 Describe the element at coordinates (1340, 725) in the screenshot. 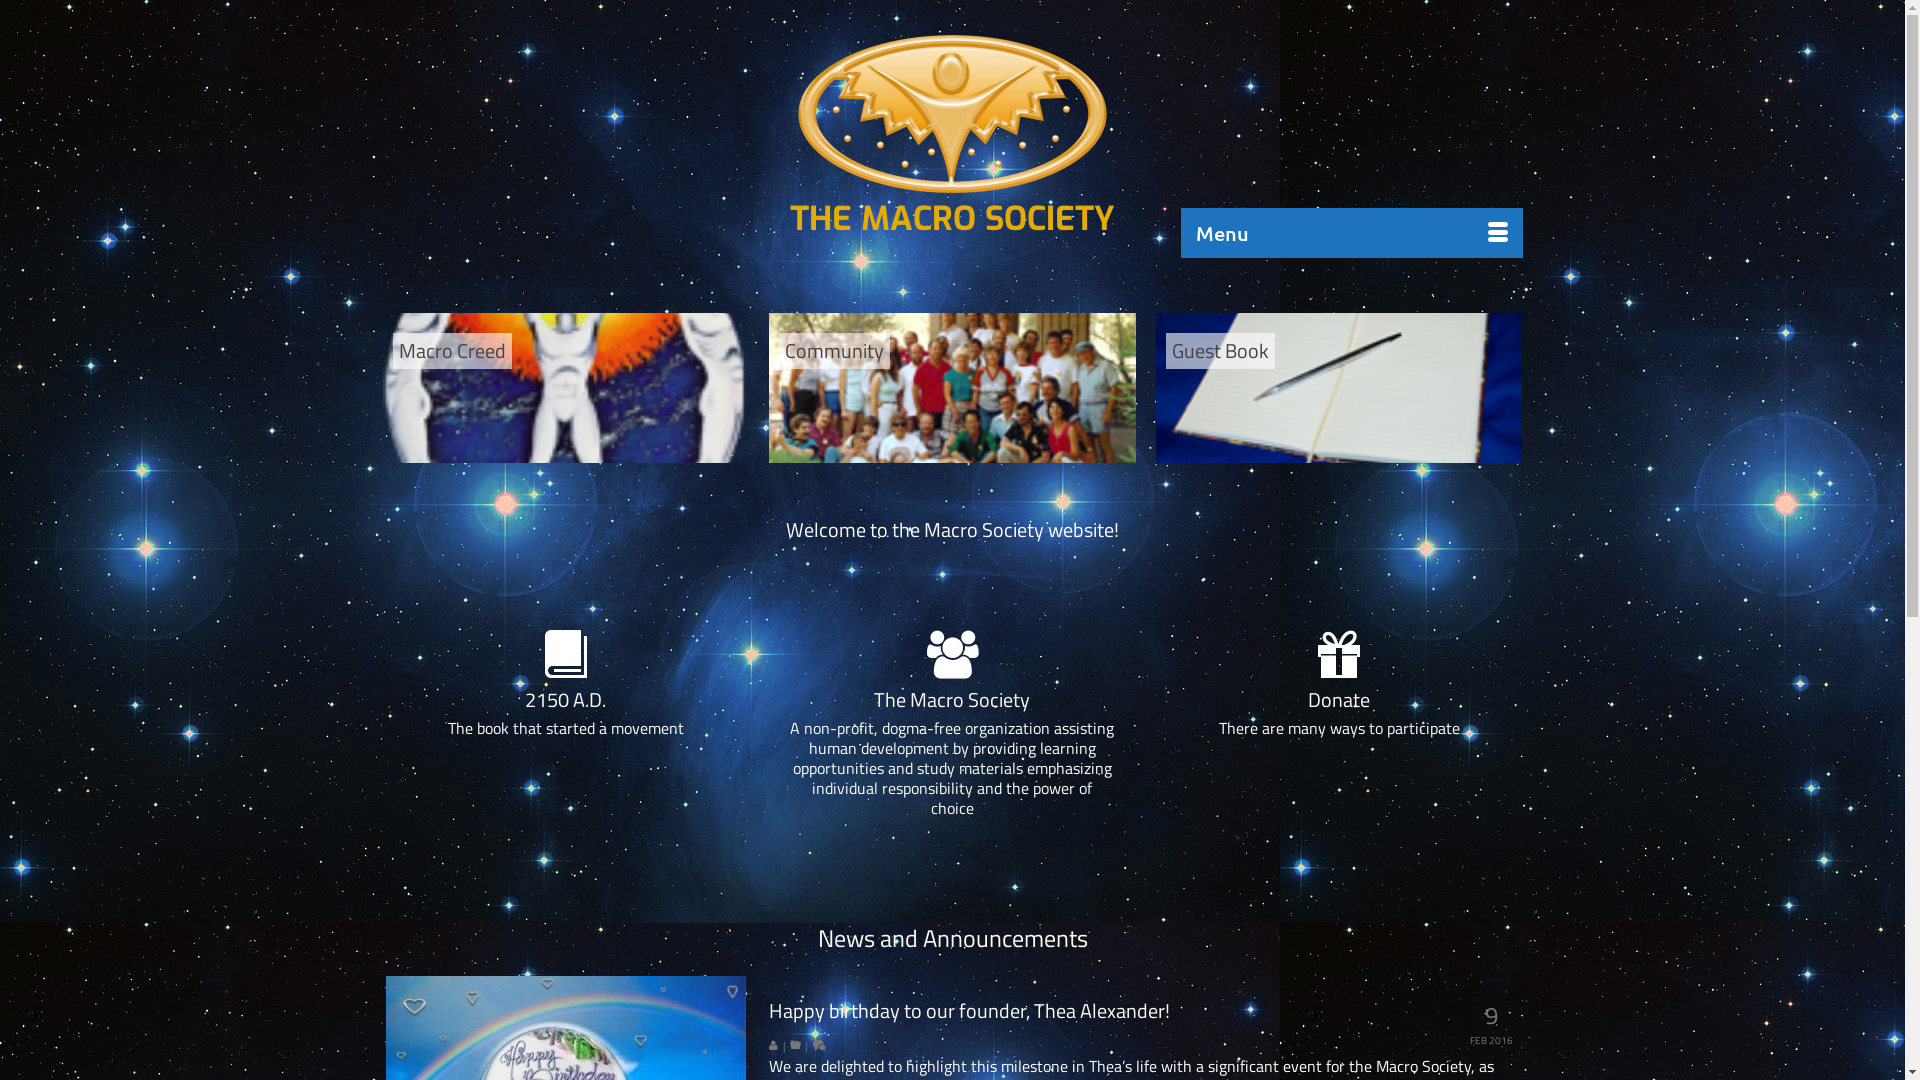

I see `Donate
There are many ways to participate` at that location.